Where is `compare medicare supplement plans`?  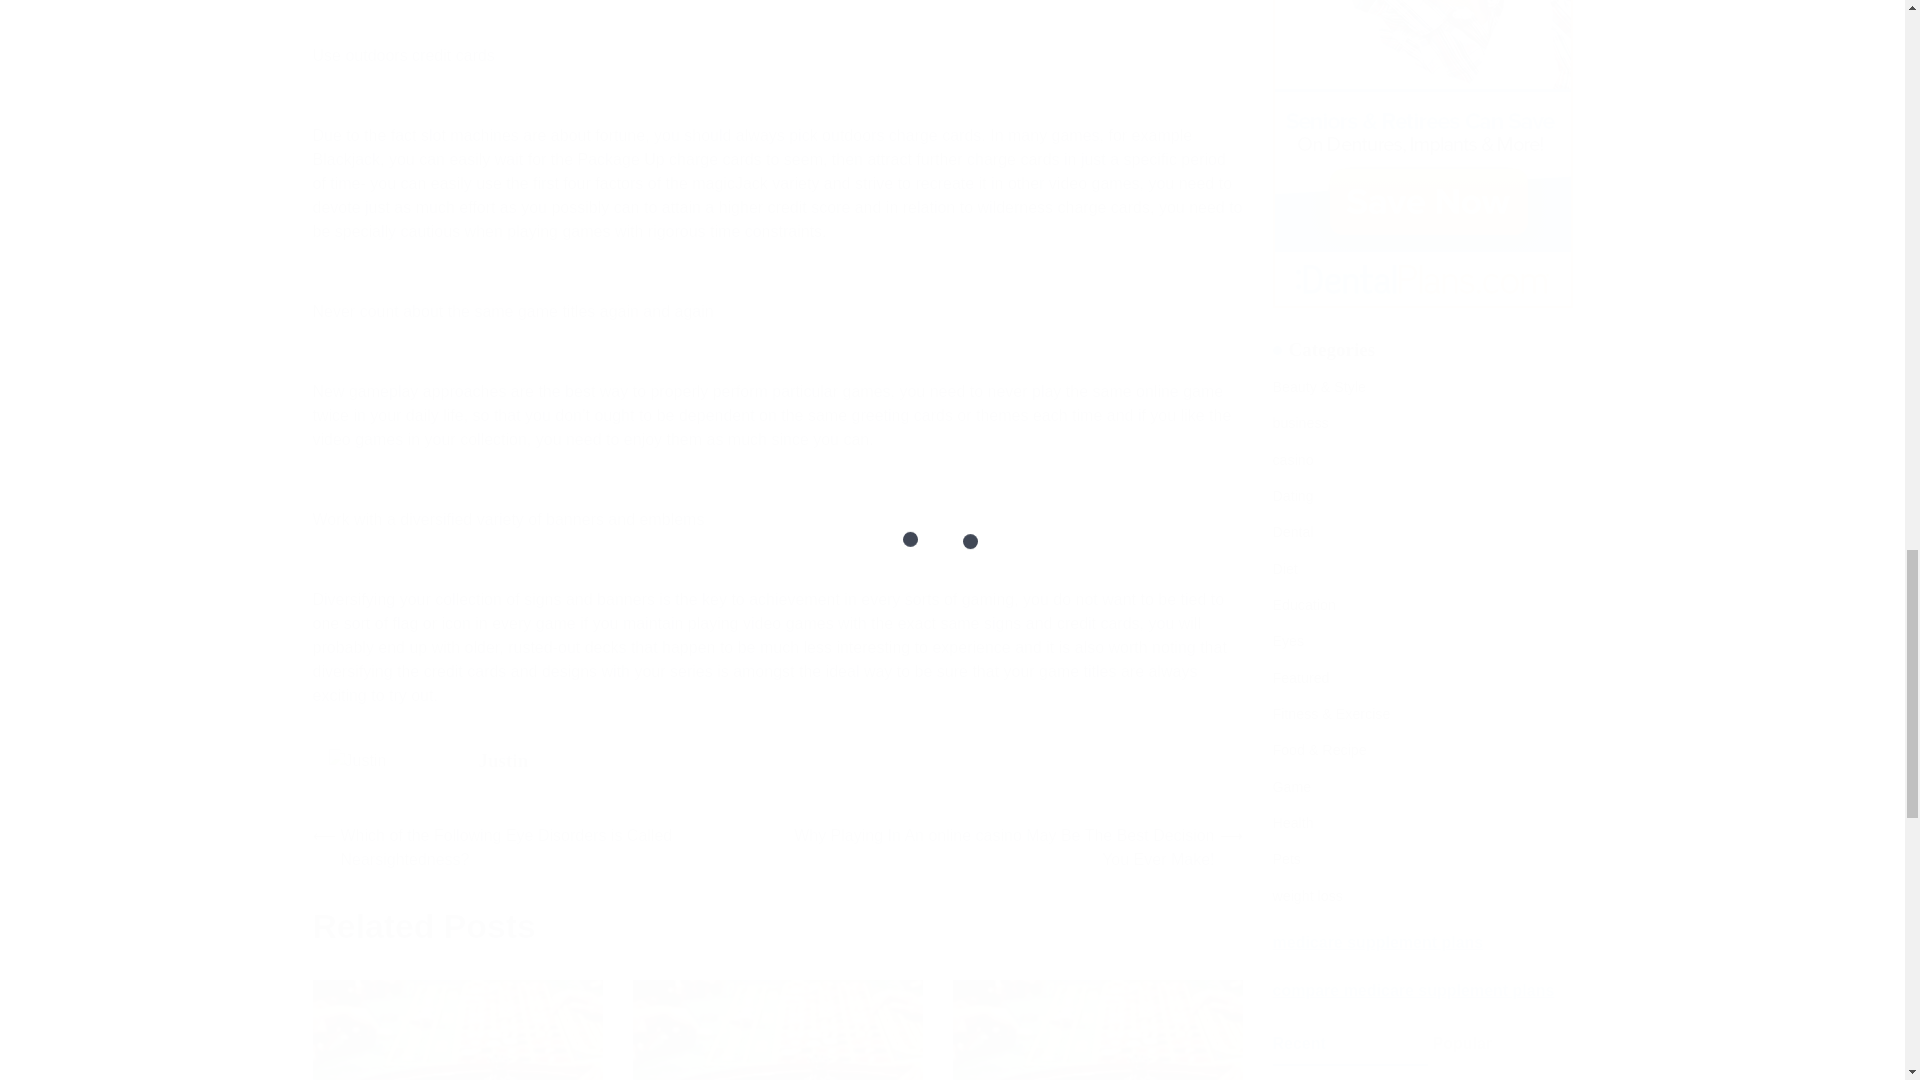 compare medicare supplement plans is located at coordinates (1412, 168).